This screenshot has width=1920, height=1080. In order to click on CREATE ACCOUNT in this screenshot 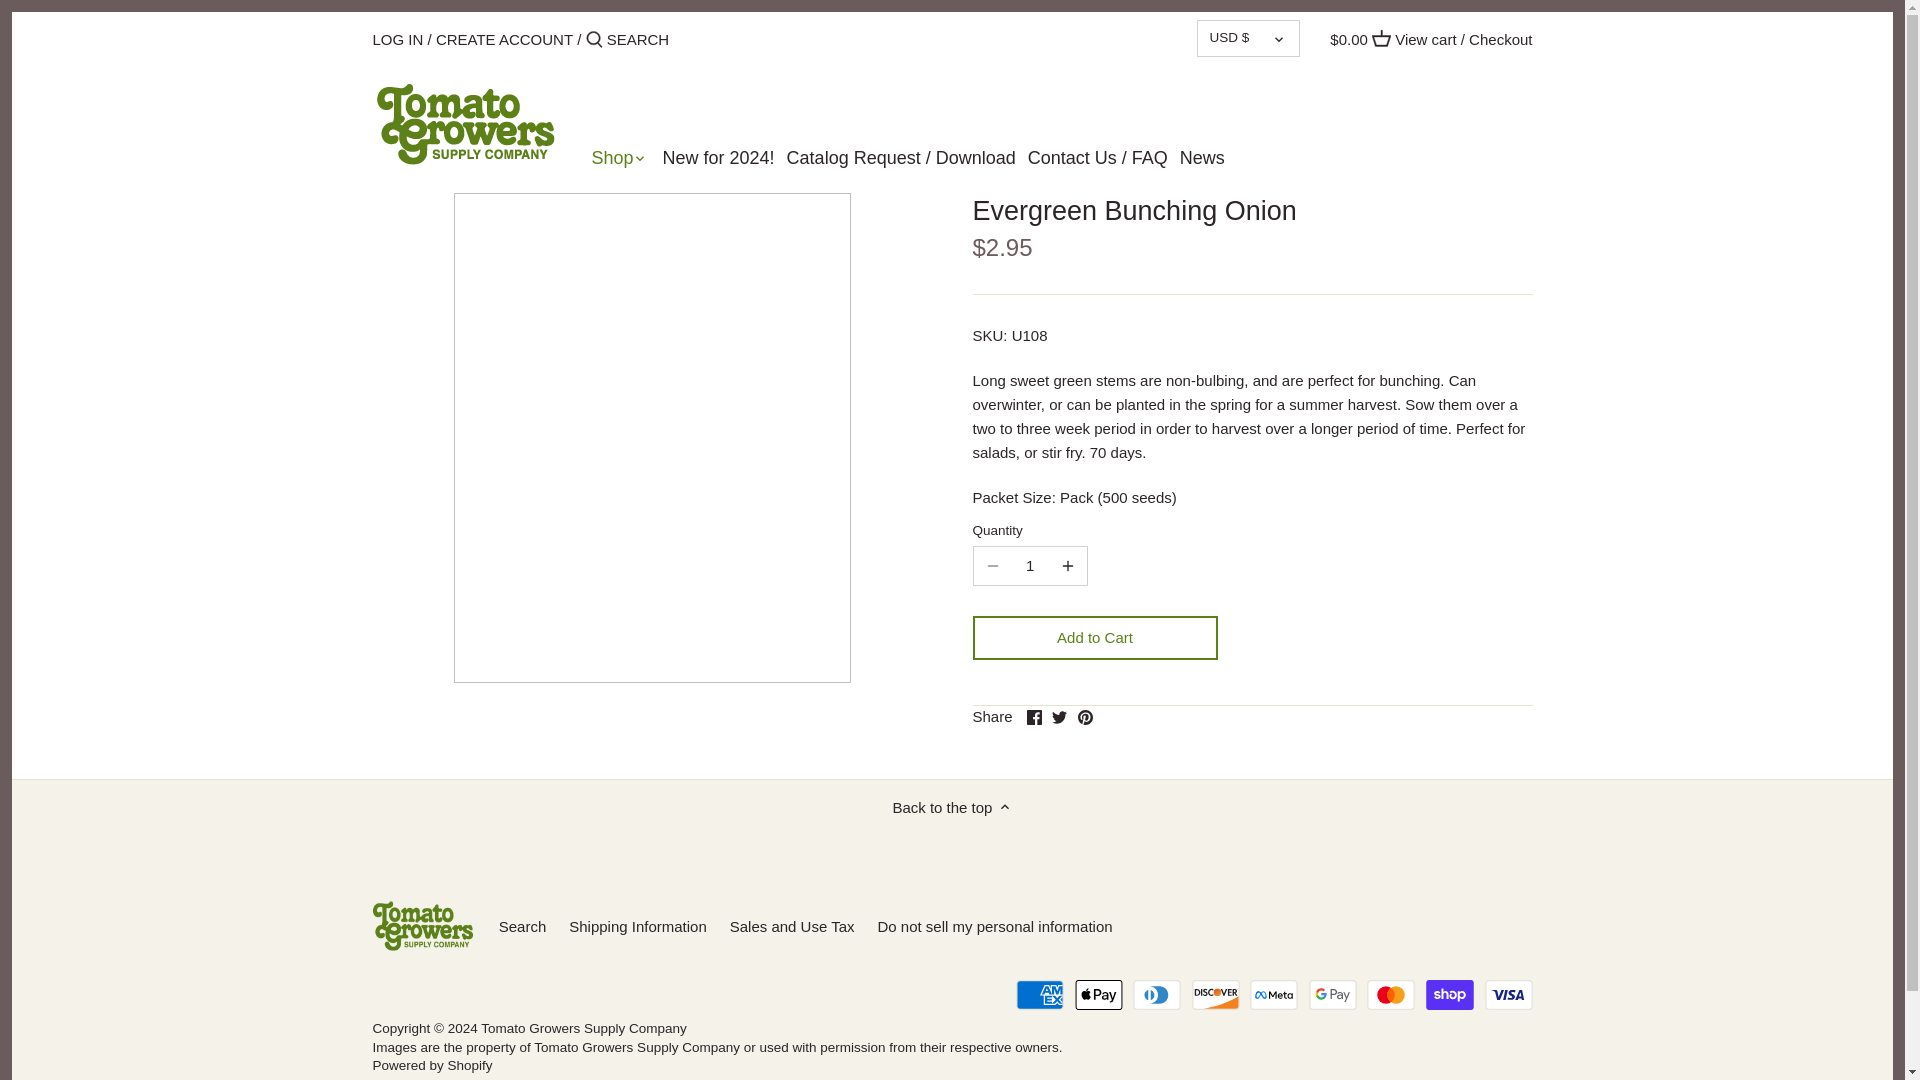, I will do `click(504, 38)`.